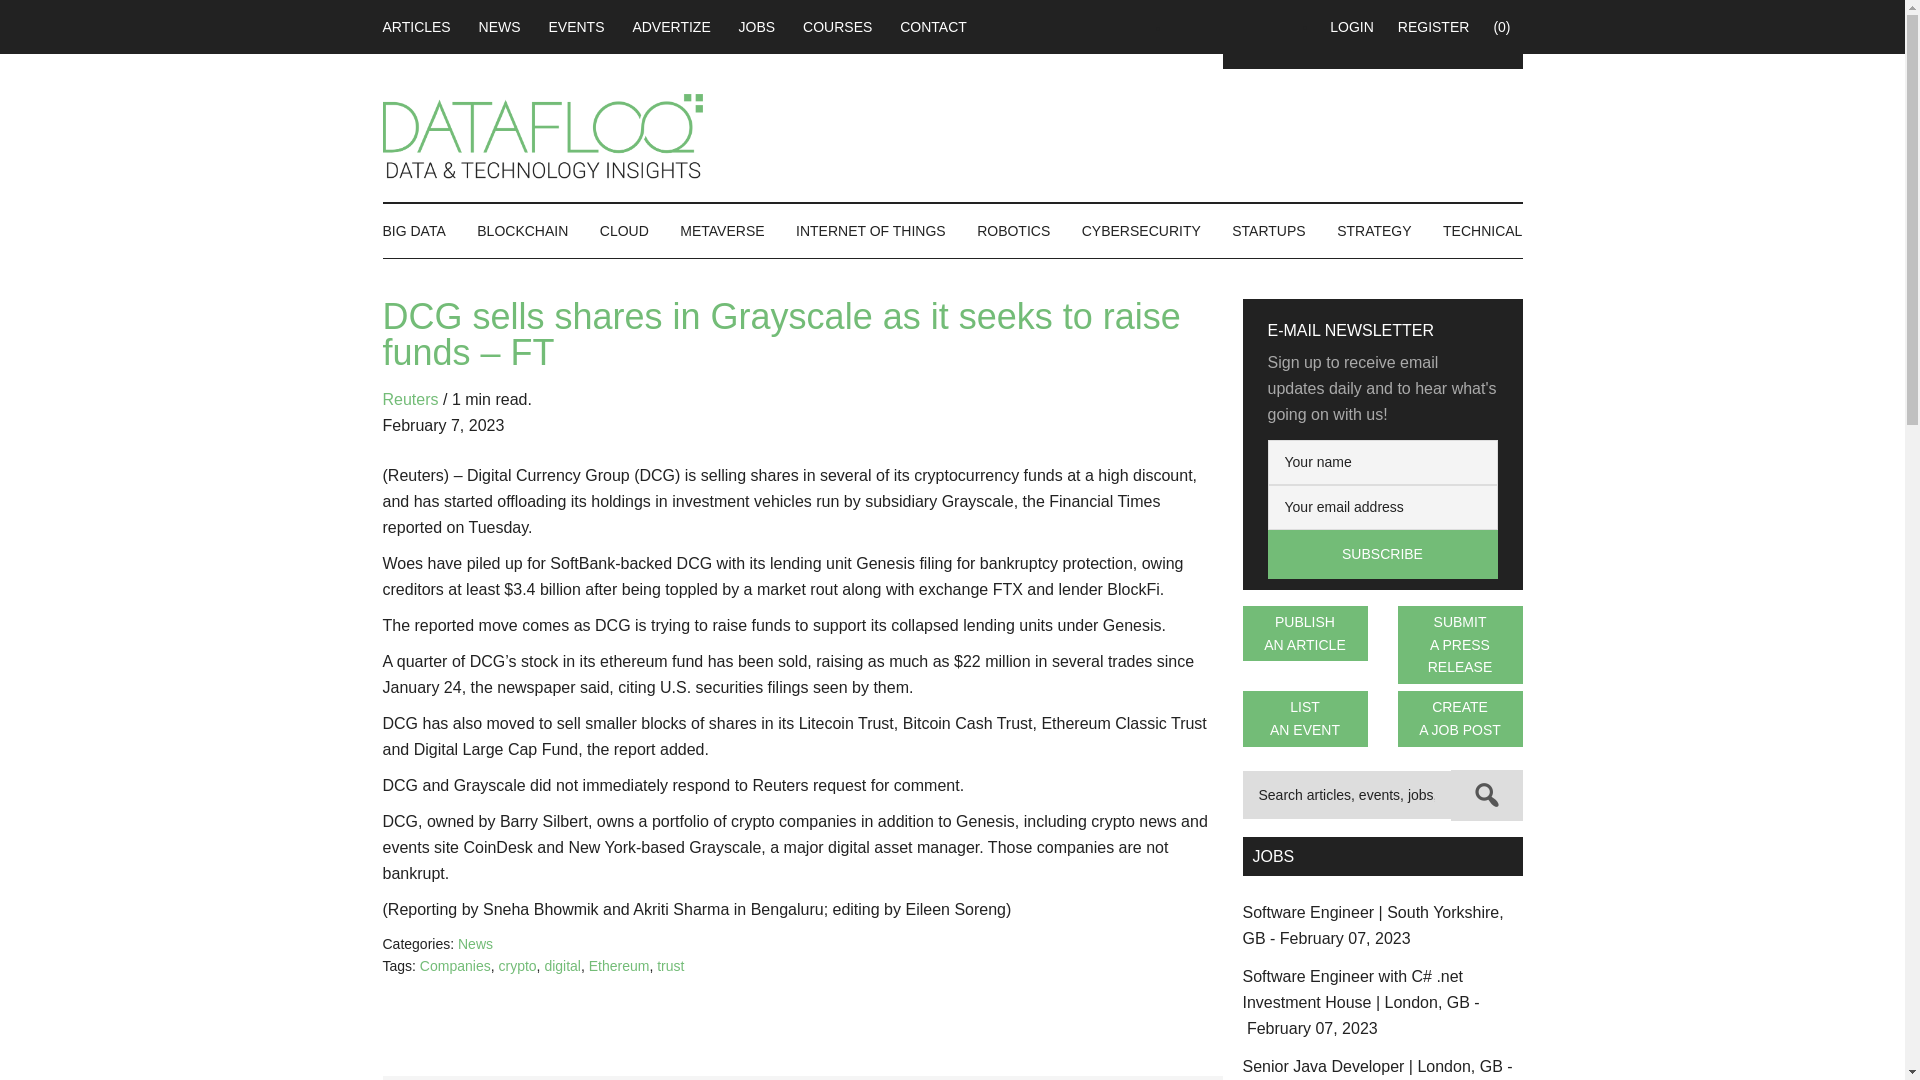  What do you see at coordinates (522, 231) in the screenshot?
I see `BLOCKCHAIN` at bounding box center [522, 231].